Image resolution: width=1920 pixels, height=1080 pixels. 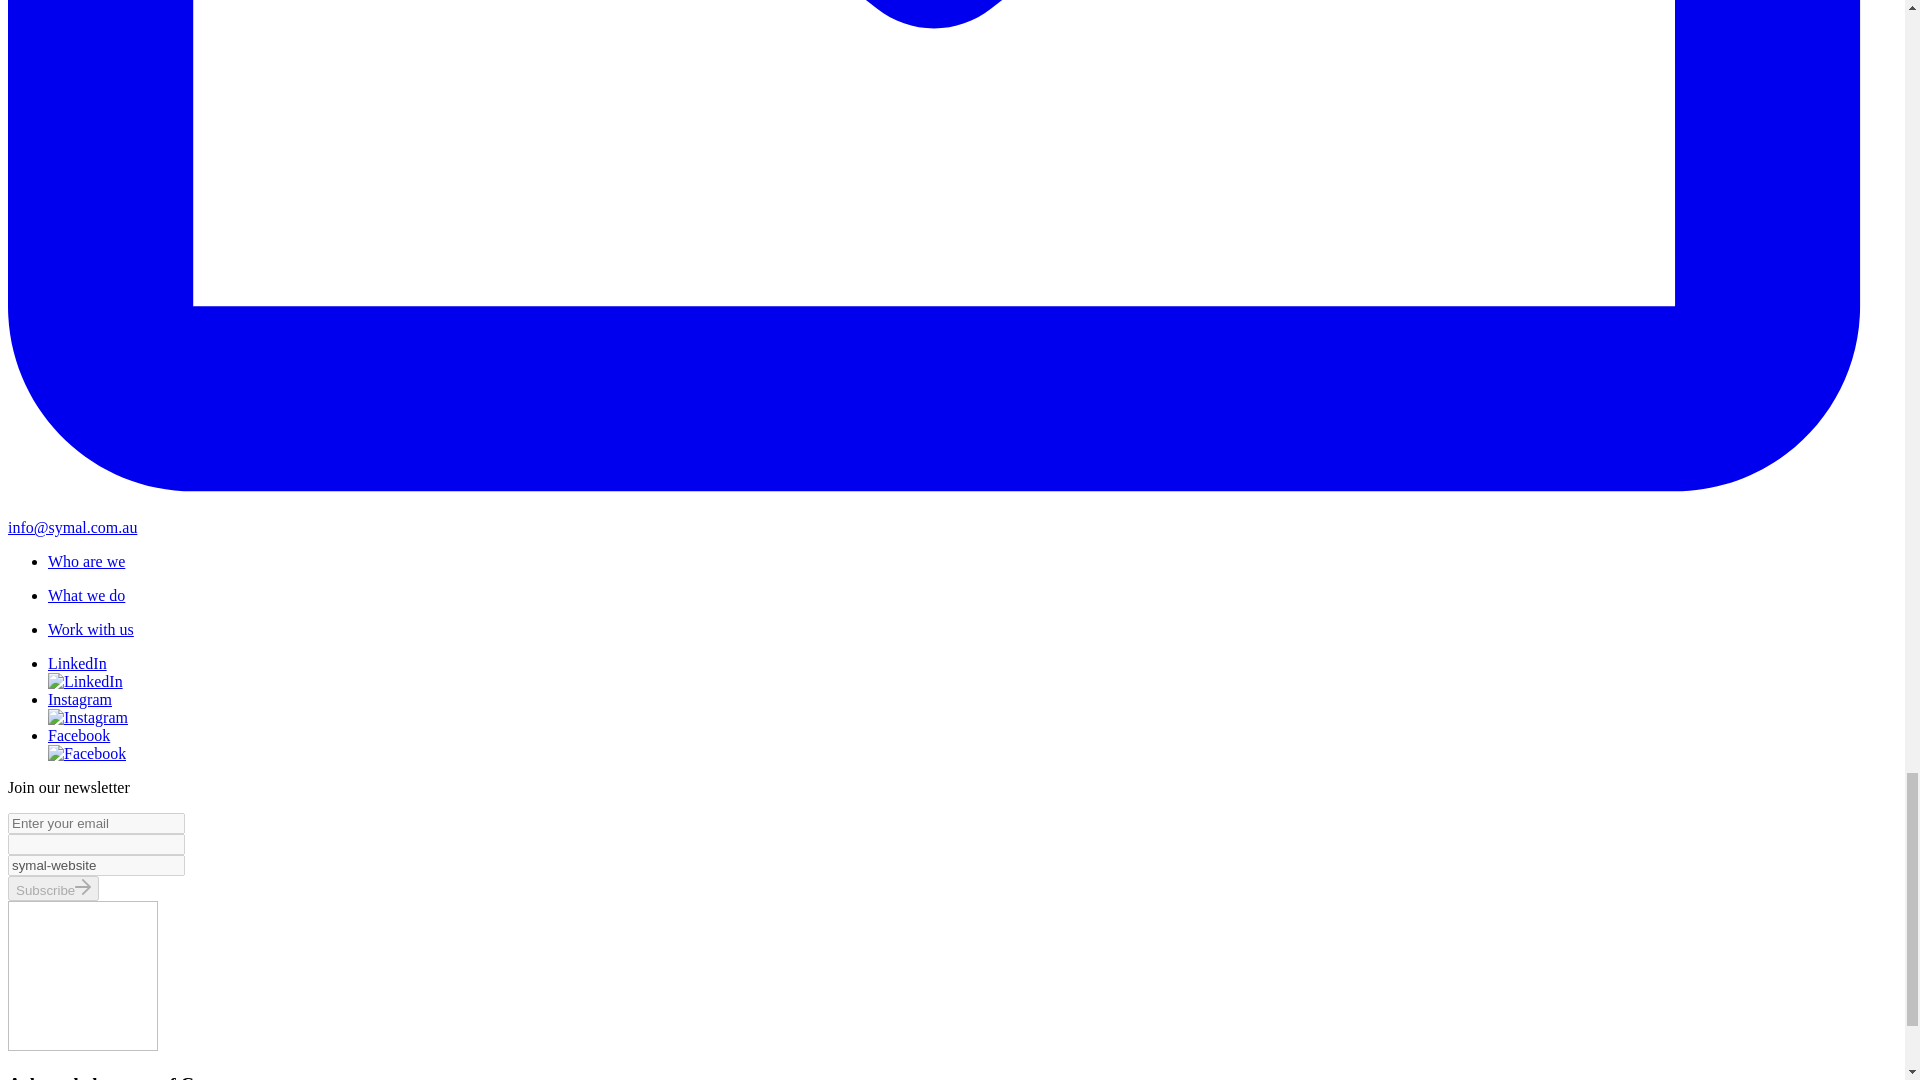 I want to click on symal-website, so click(x=96, y=865).